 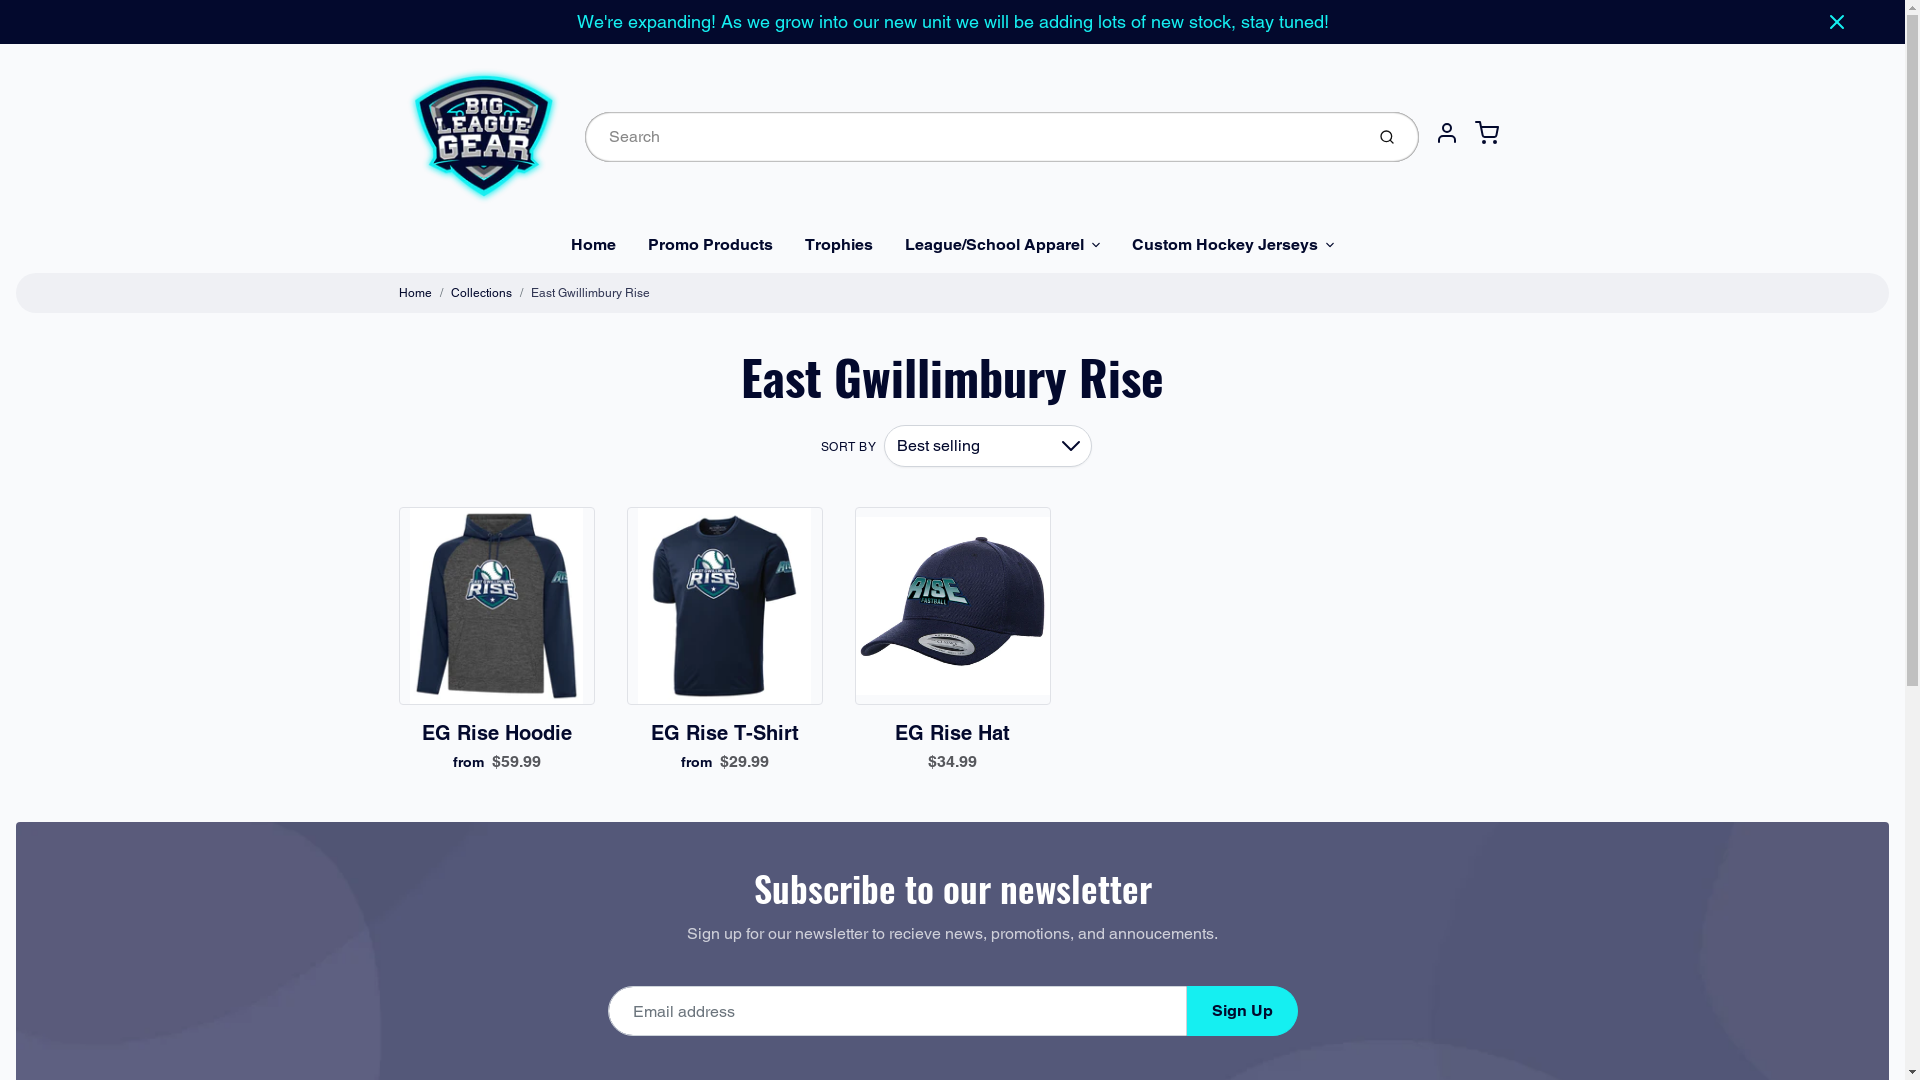 What do you see at coordinates (1446, 133) in the screenshot?
I see `Account` at bounding box center [1446, 133].